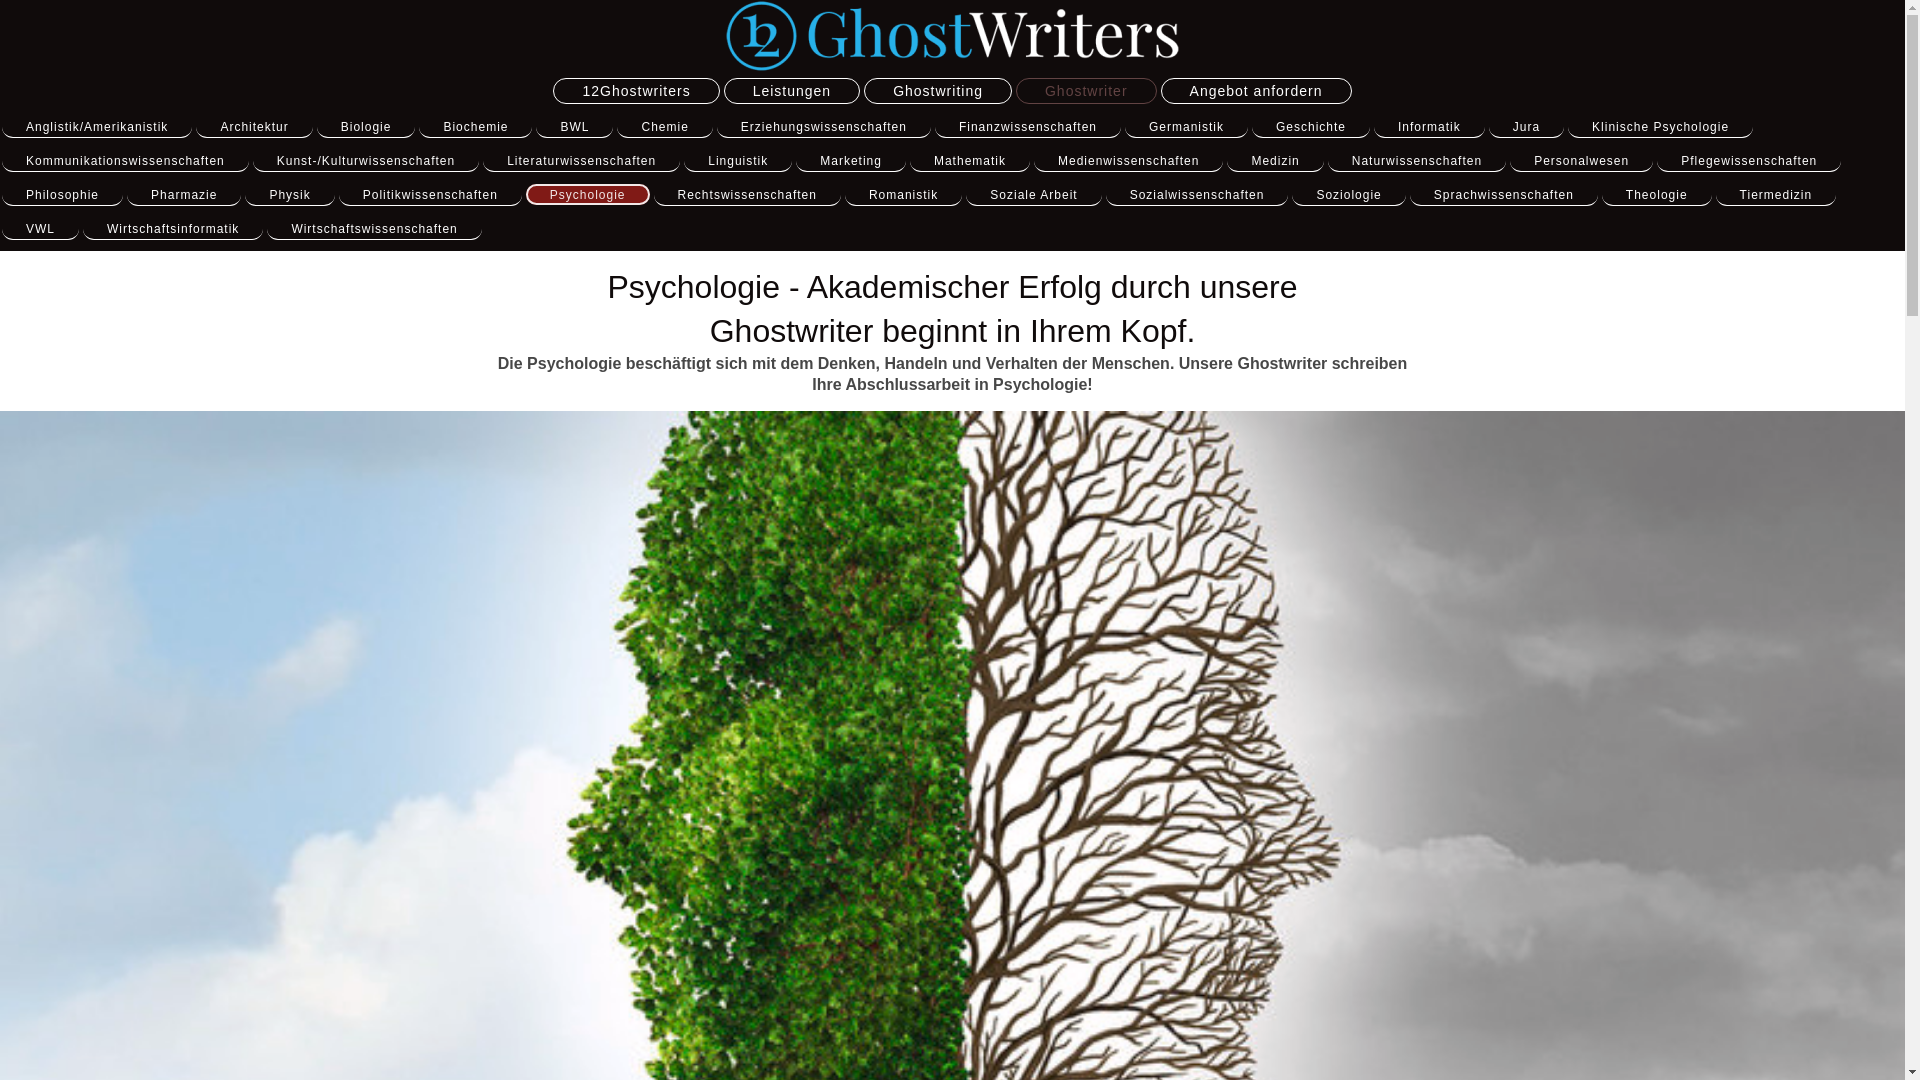 This screenshot has width=1920, height=1080. What do you see at coordinates (1086, 90) in the screenshot?
I see `Ghostwriter` at bounding box center [1086, 90].